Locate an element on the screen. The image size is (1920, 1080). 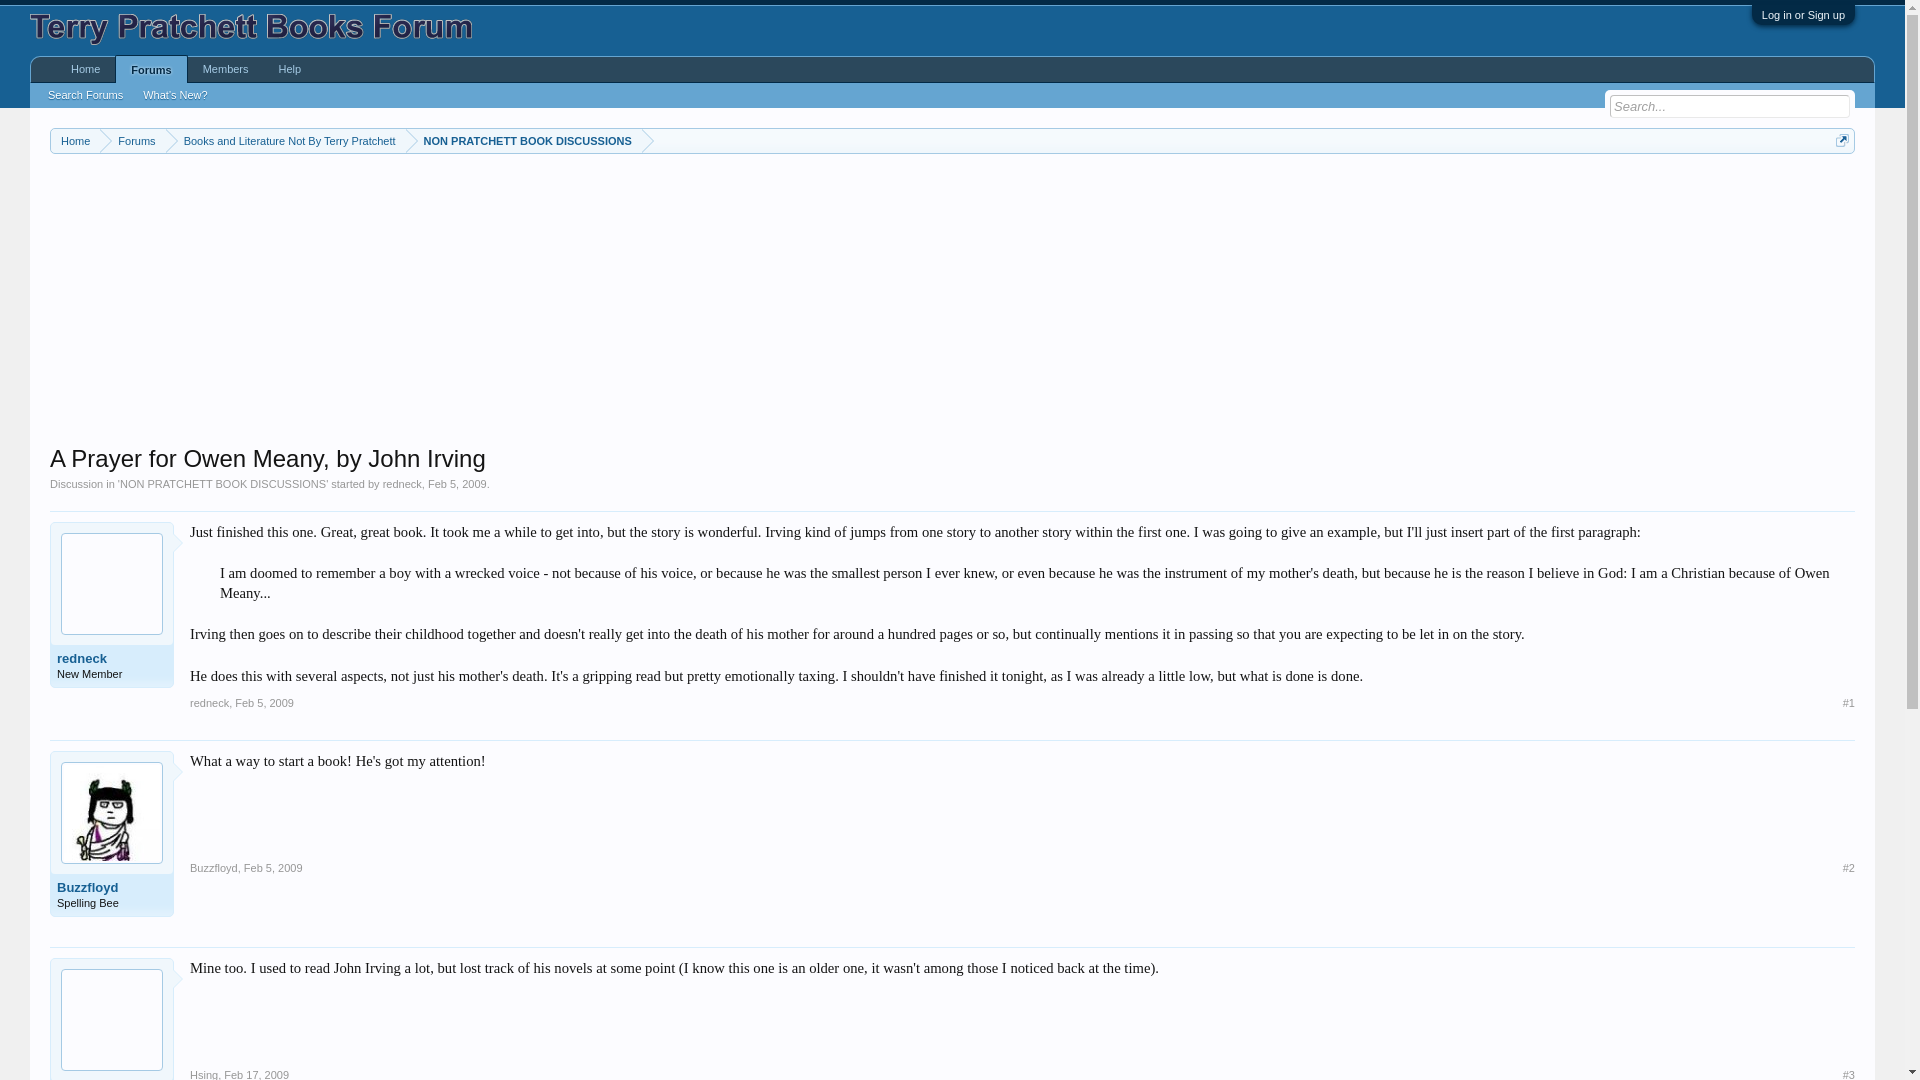
Permalink is located at coordinates (264, 702).